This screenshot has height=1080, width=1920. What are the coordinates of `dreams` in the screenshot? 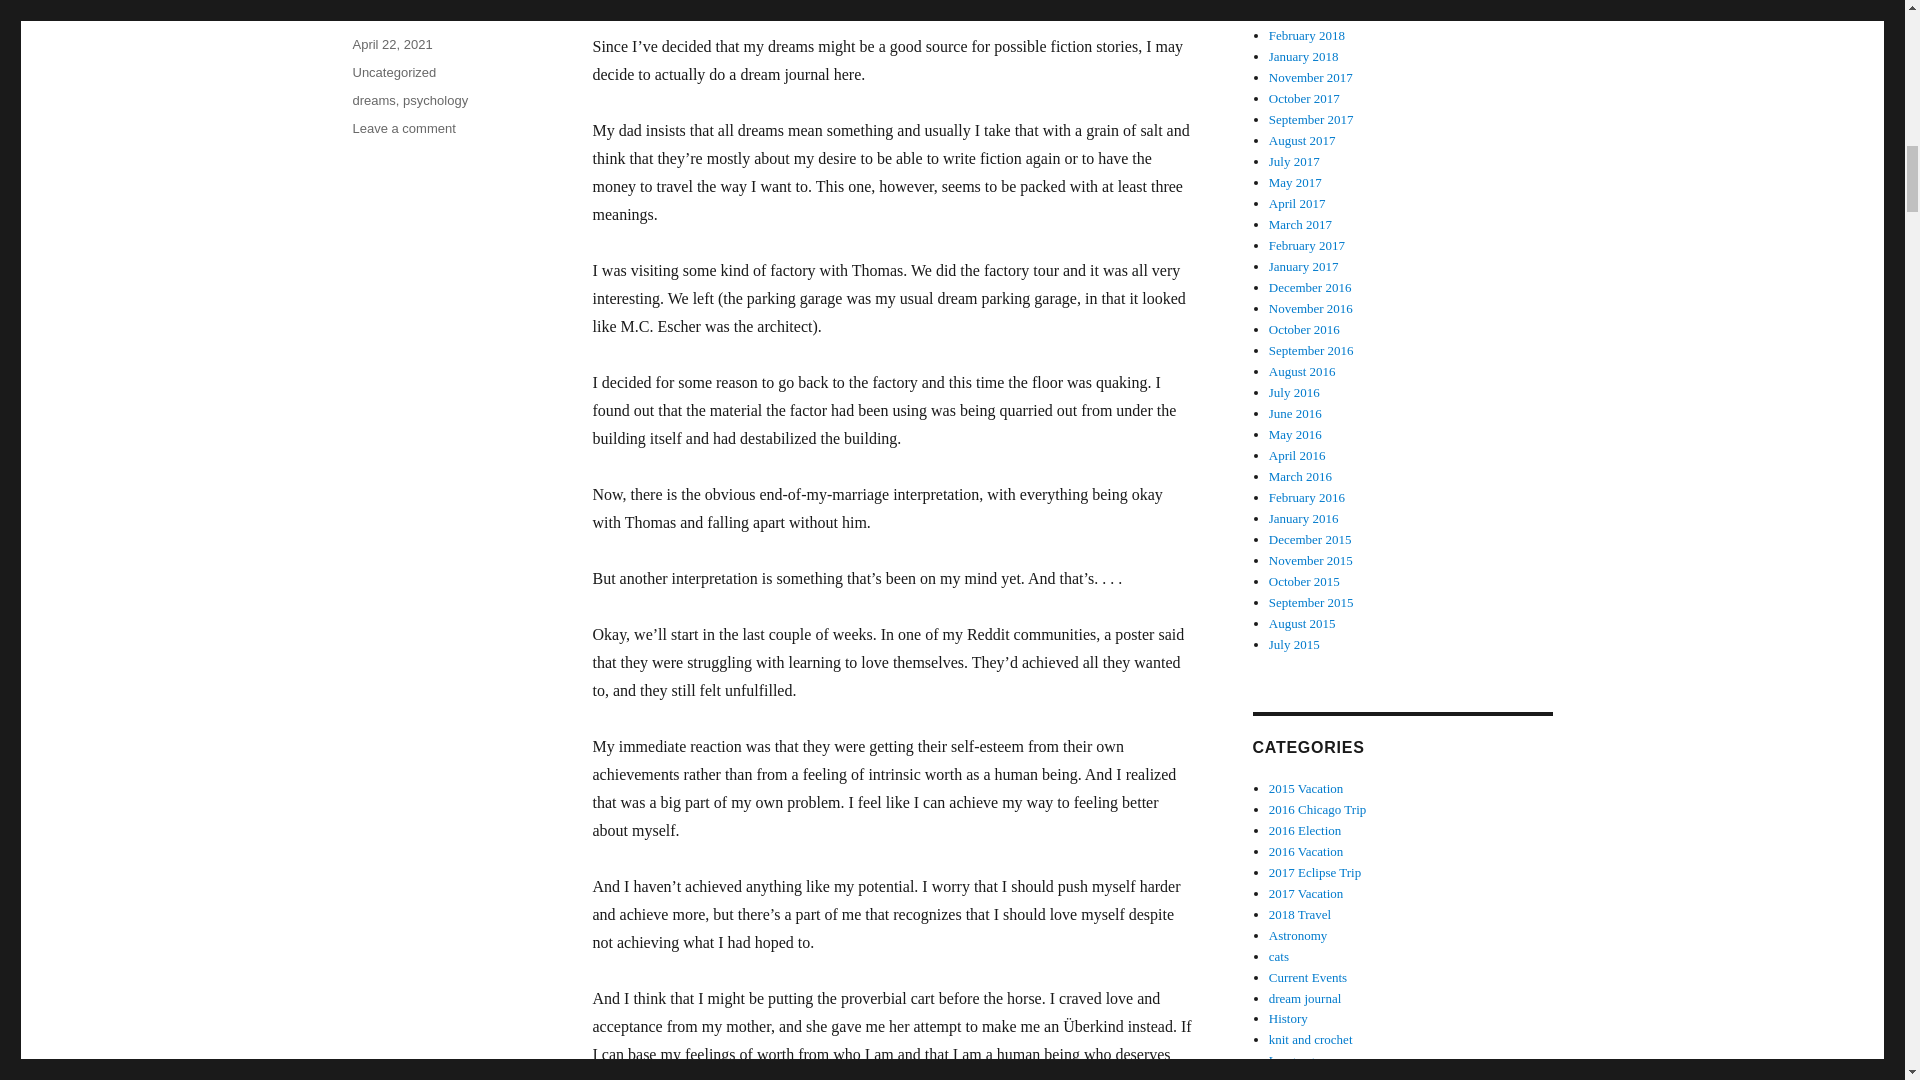 It's located at (373, 100).